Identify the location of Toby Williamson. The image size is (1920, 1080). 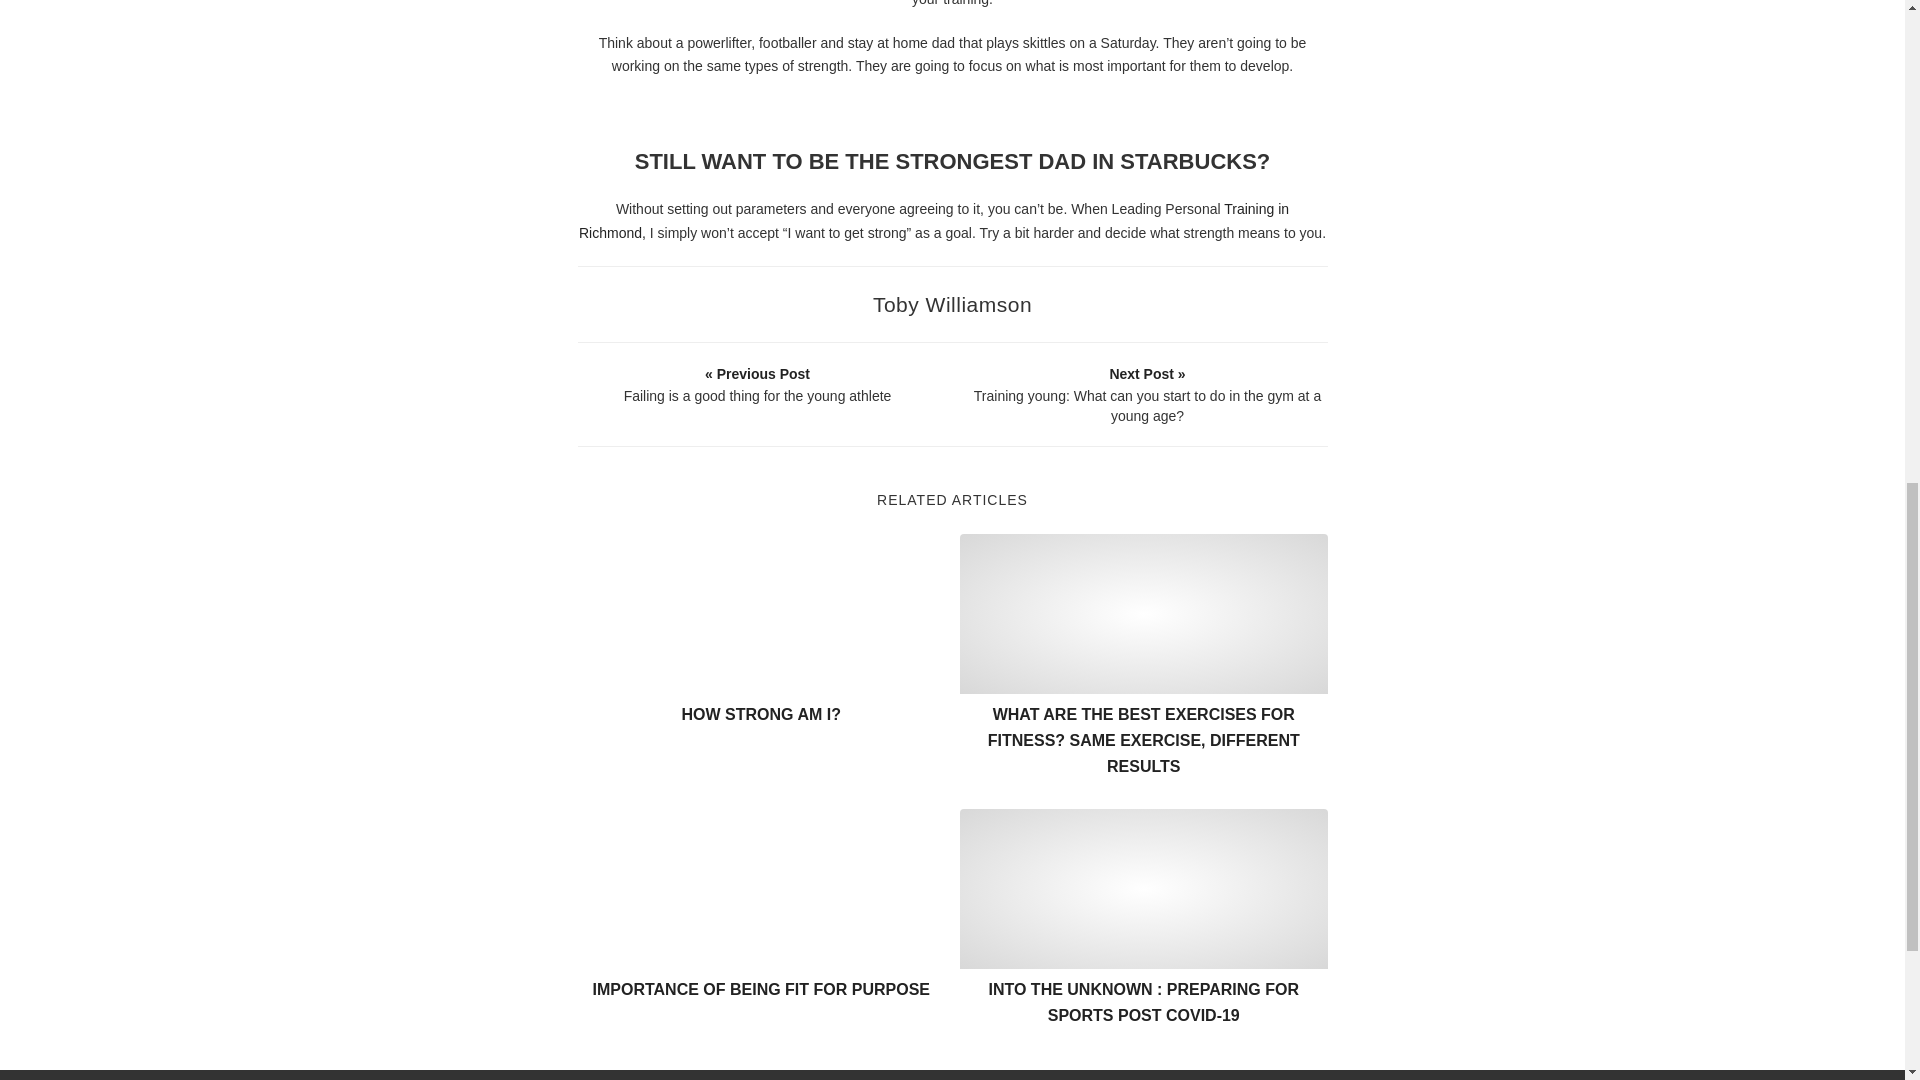
(952, 304).